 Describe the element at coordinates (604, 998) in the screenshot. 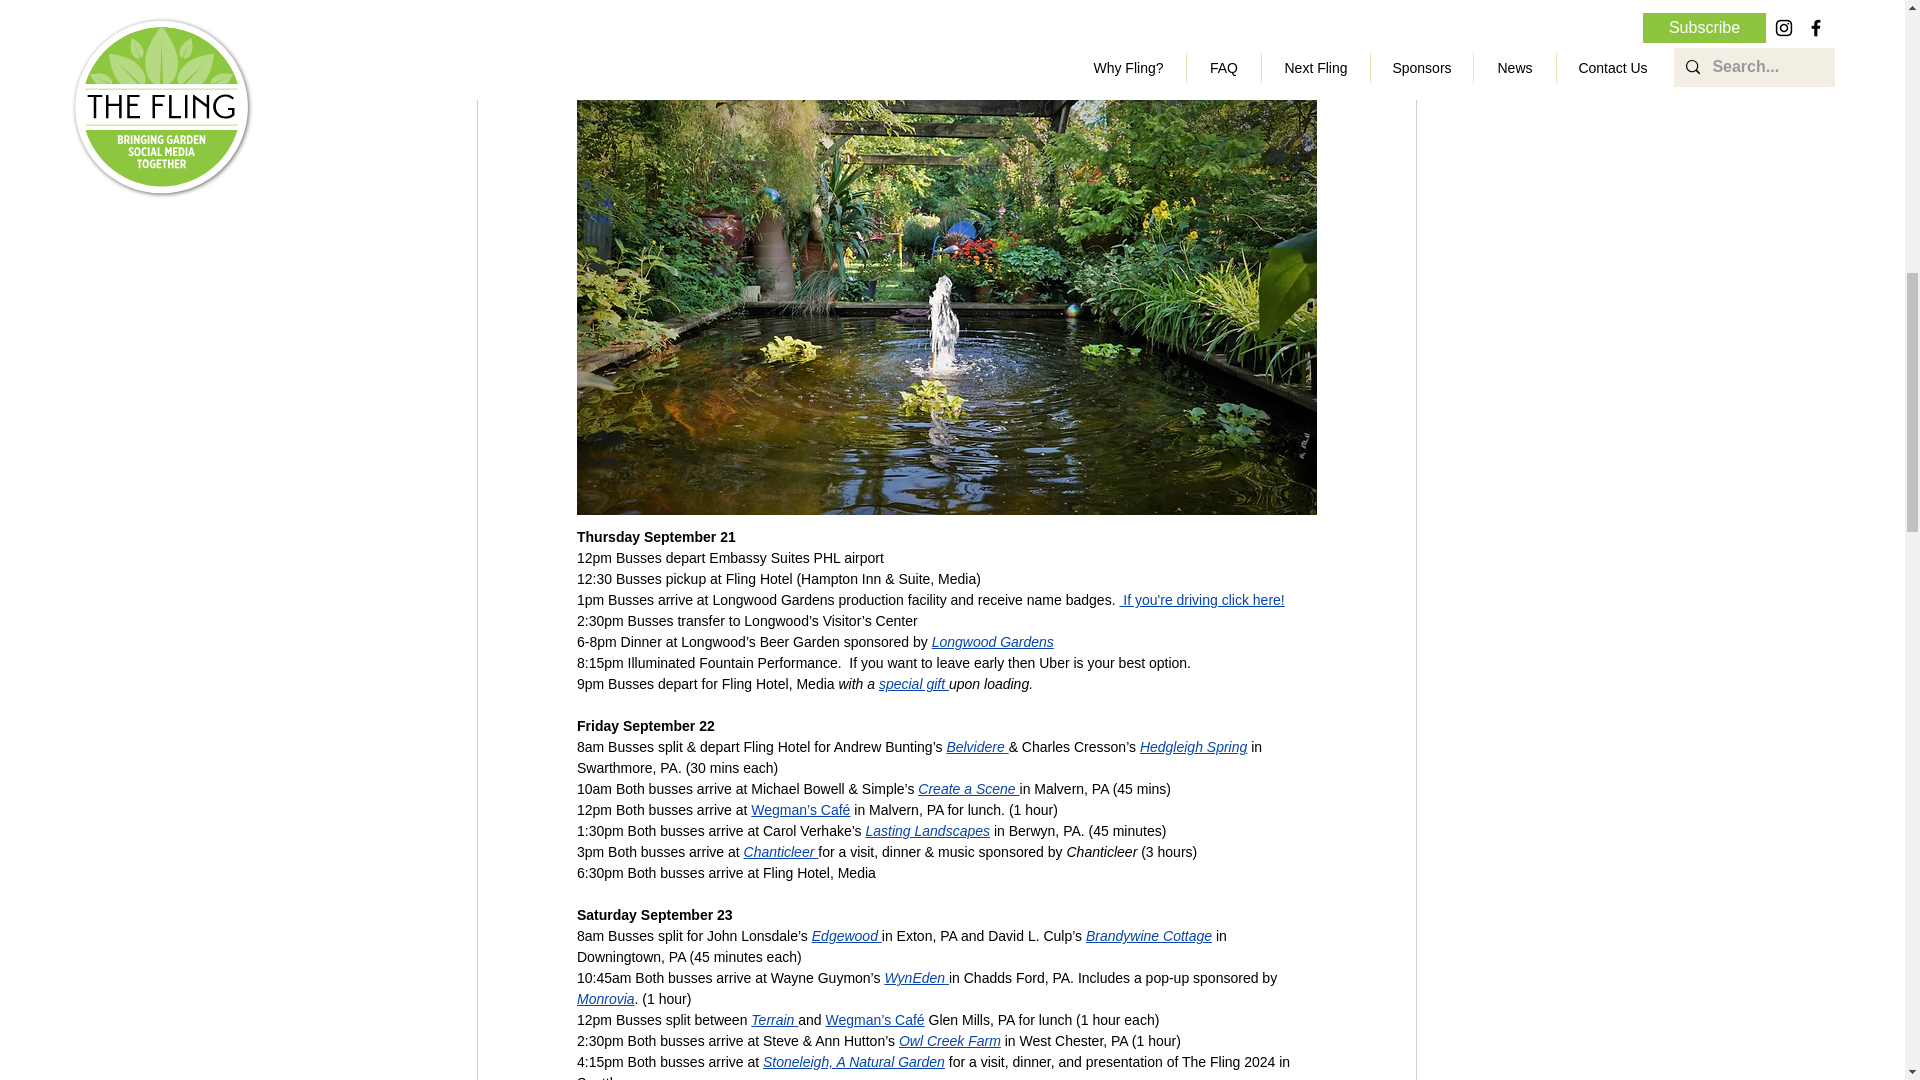

I see `Monrovia` at that location.